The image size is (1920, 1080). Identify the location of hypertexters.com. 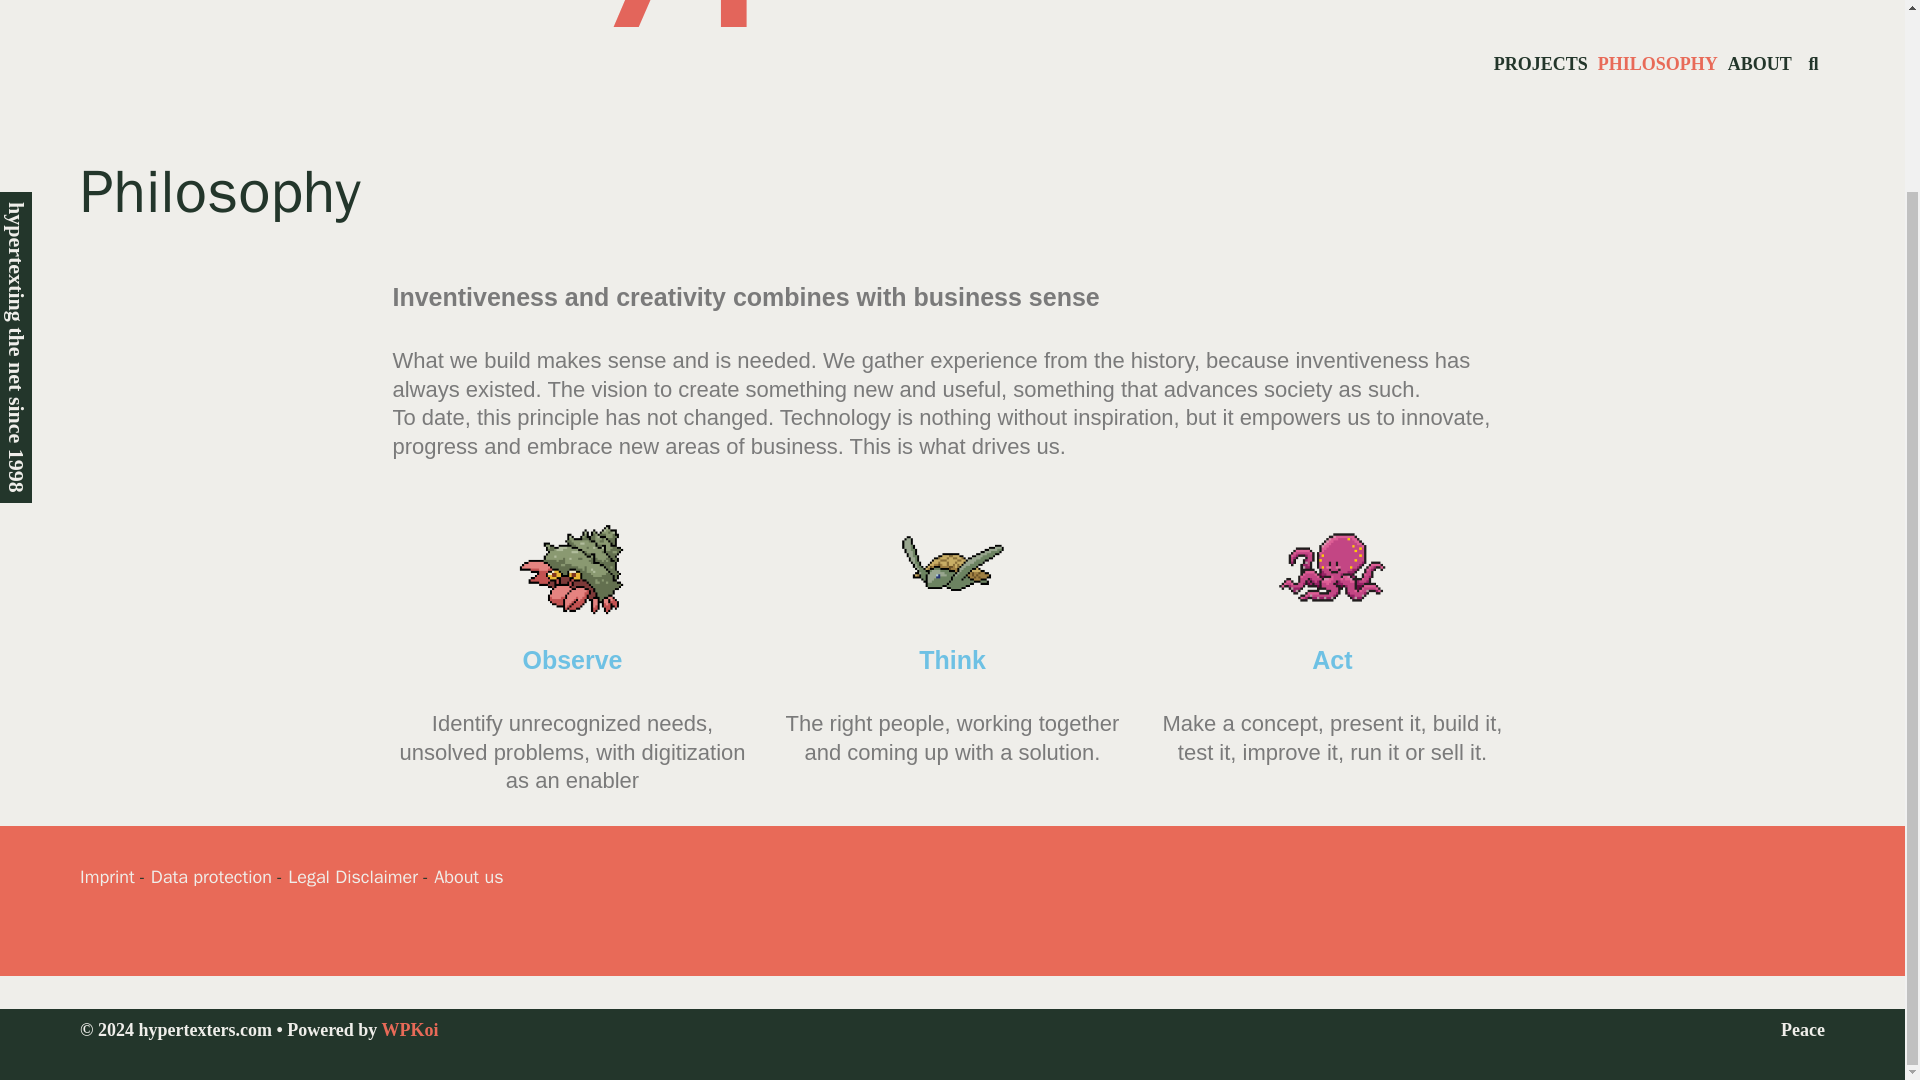
(954, 16).